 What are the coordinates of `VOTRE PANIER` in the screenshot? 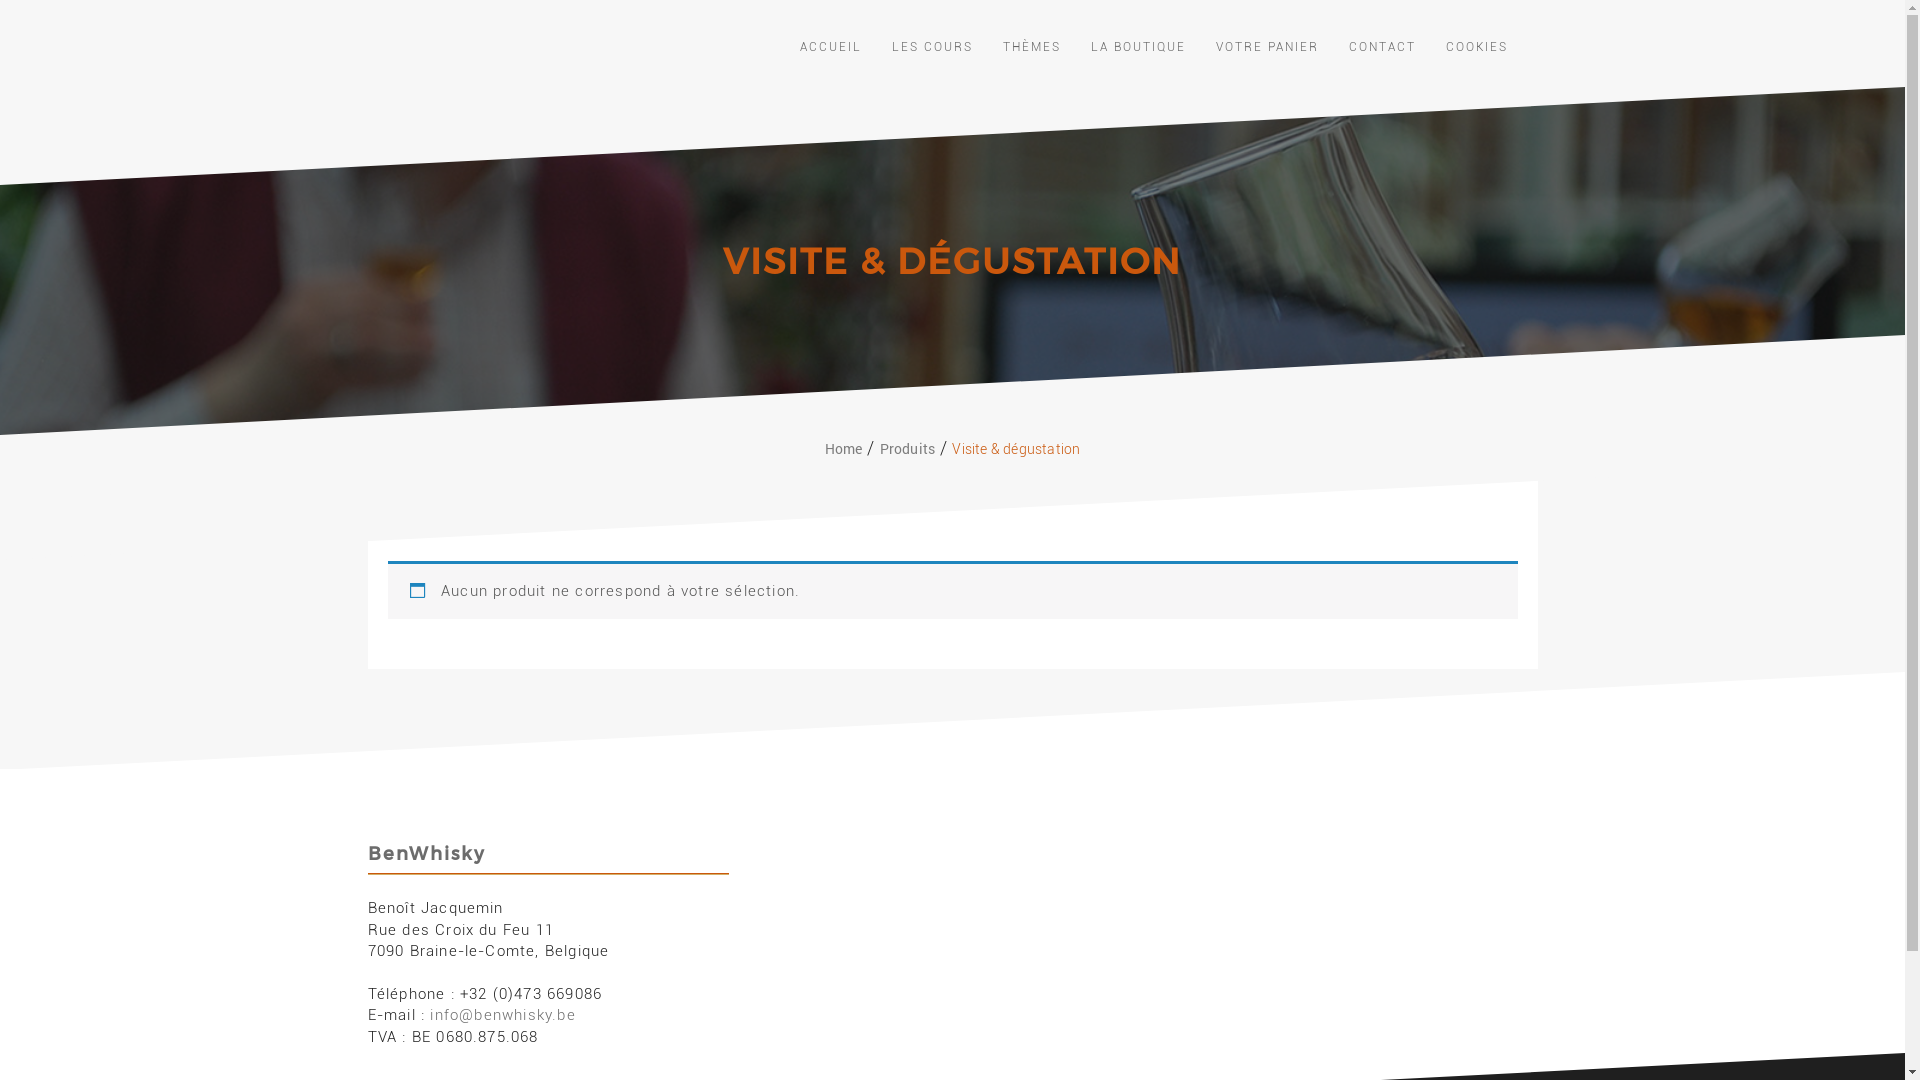 It's located at (1268, 47).